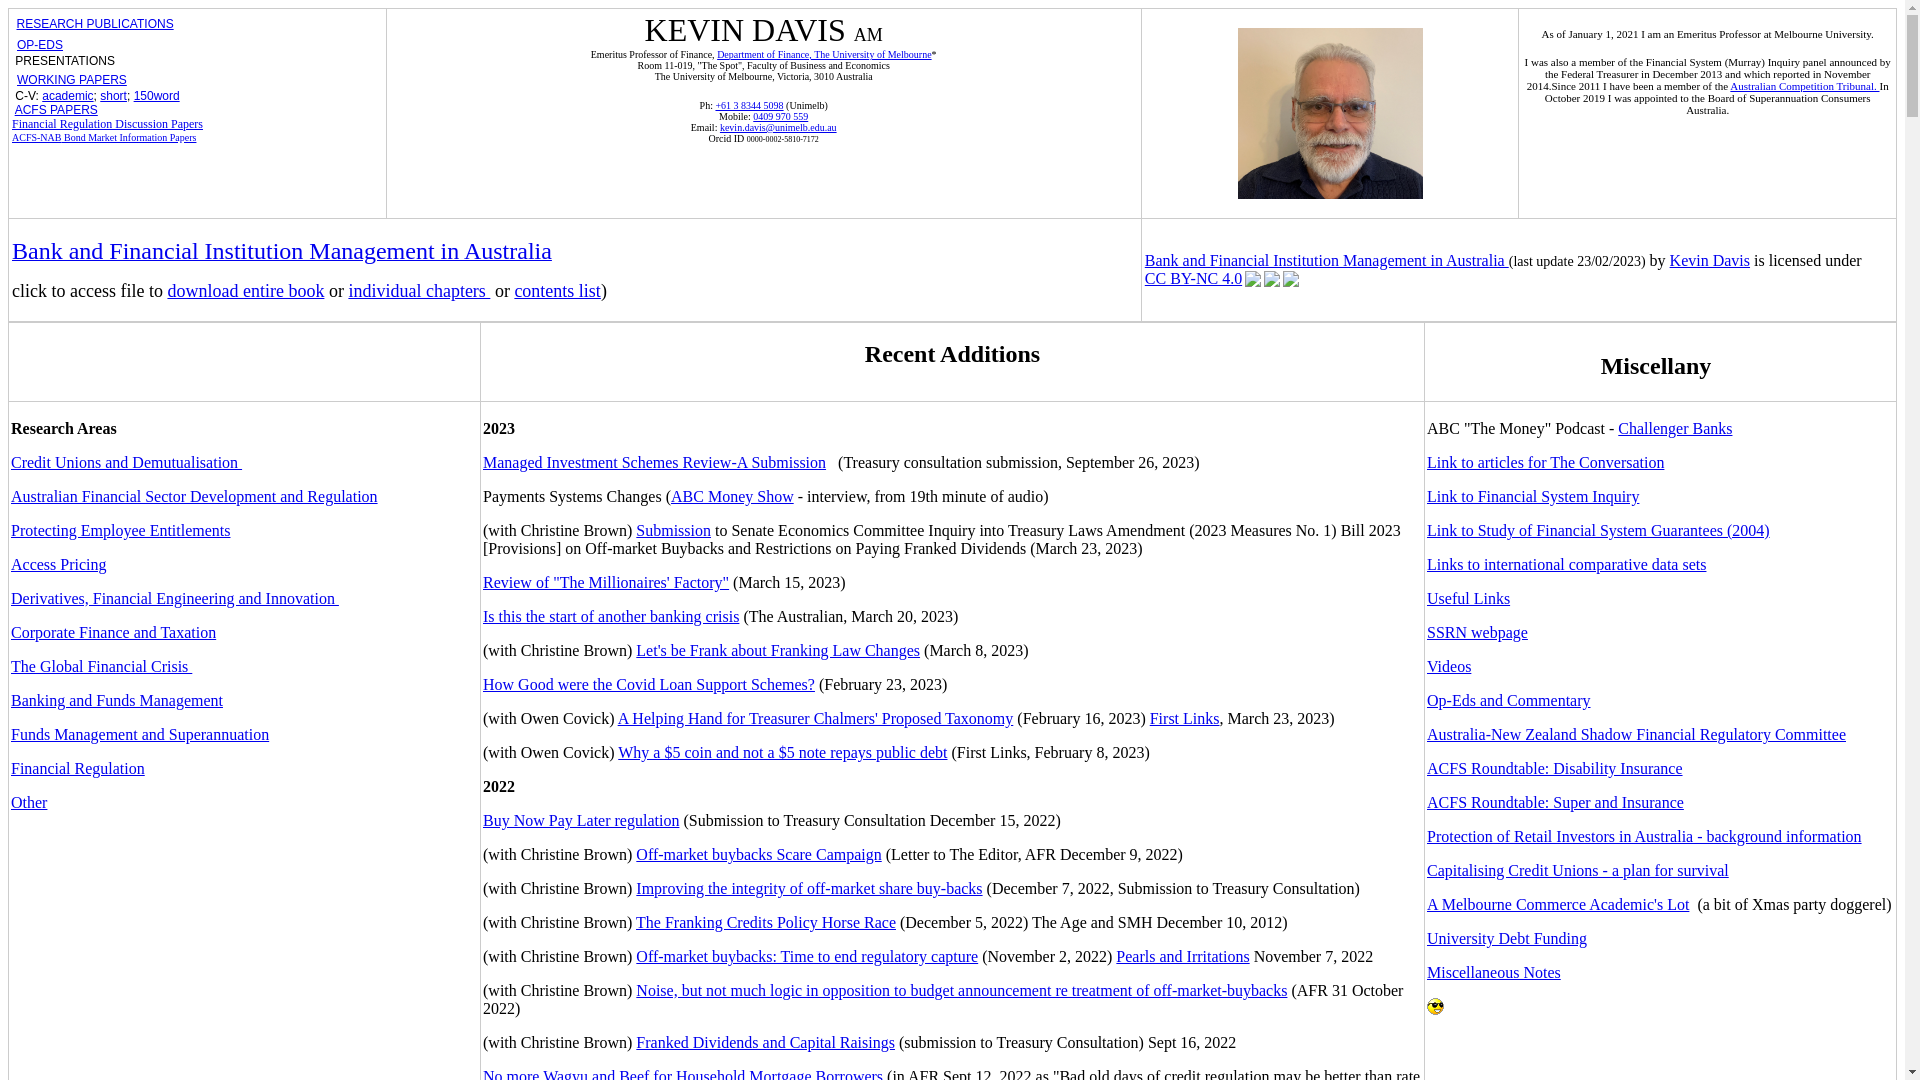 The image size is (1920, 1080). What do you see at coordinates (1507, 938) in the screenshot?
I see `University Debt Funding` at bounding box center [1507, 938].